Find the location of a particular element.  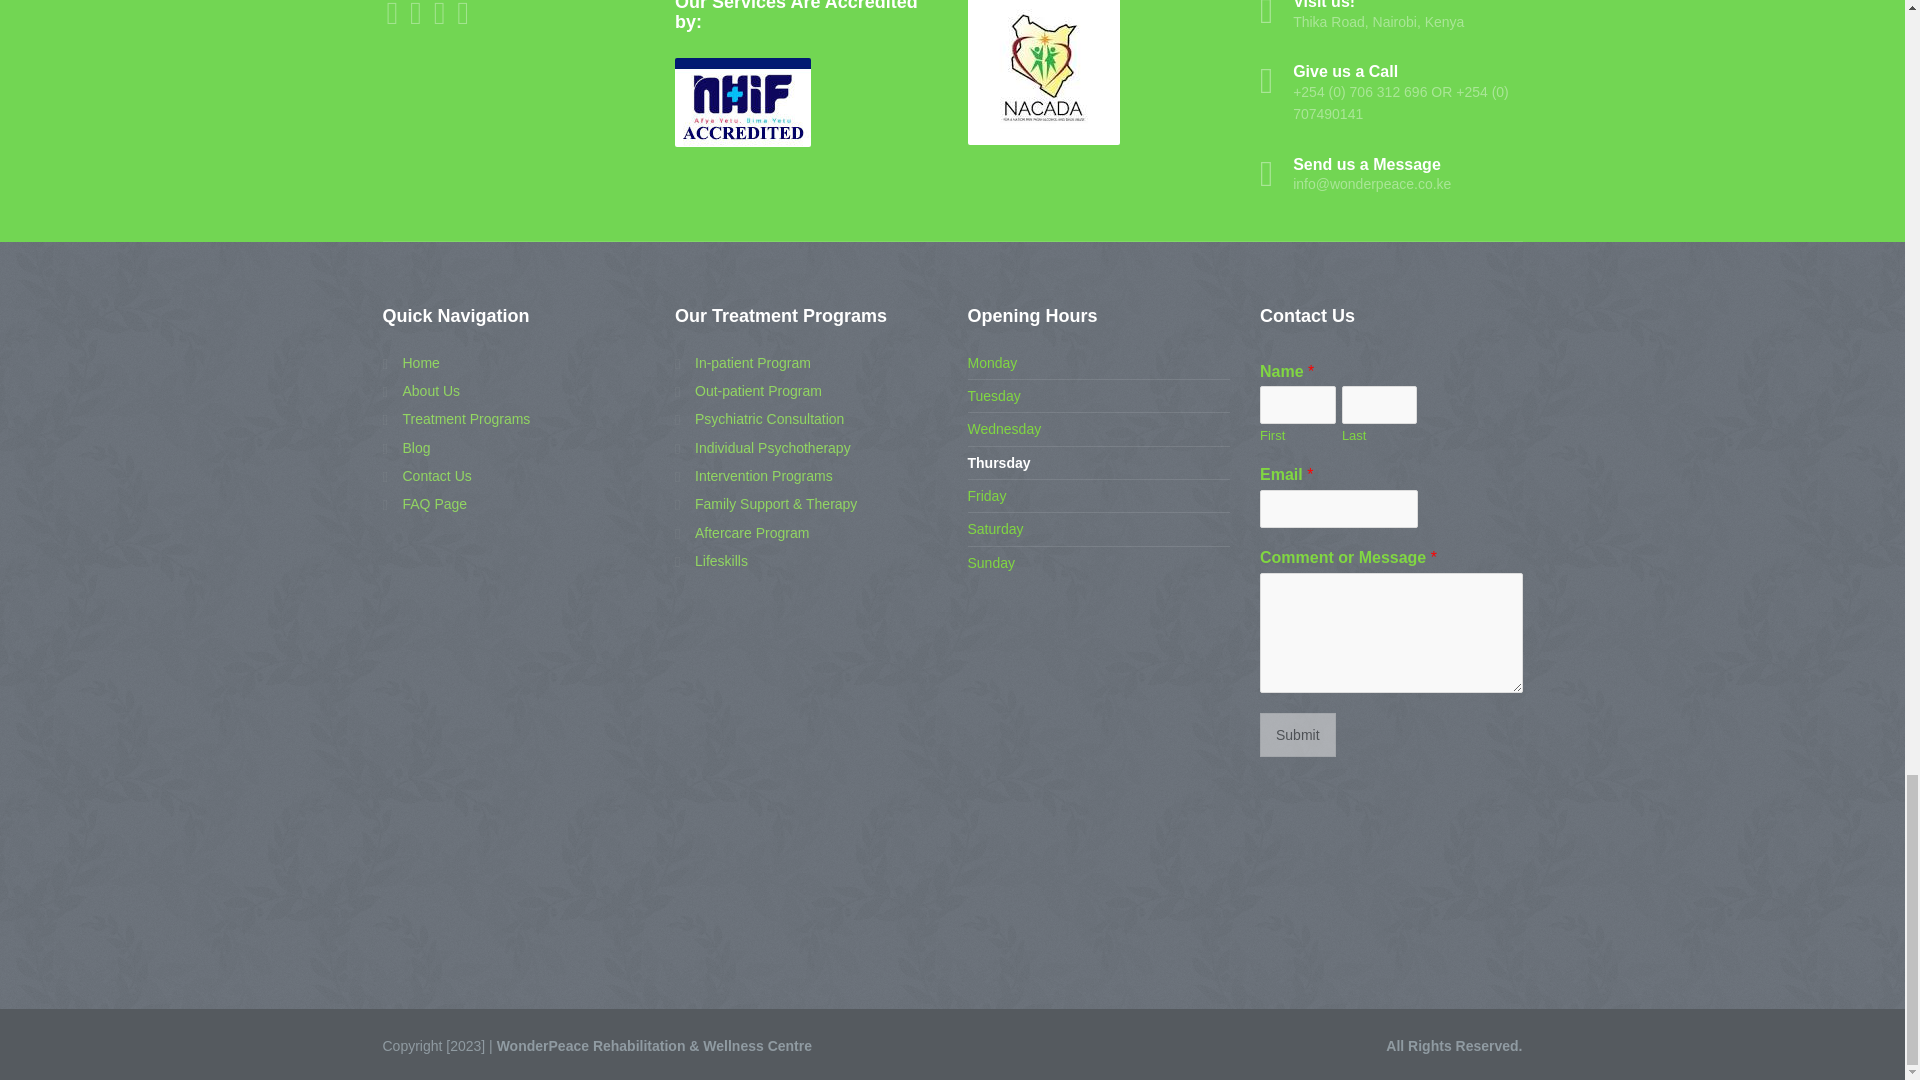

About Us is located at coordinates (421, 390).